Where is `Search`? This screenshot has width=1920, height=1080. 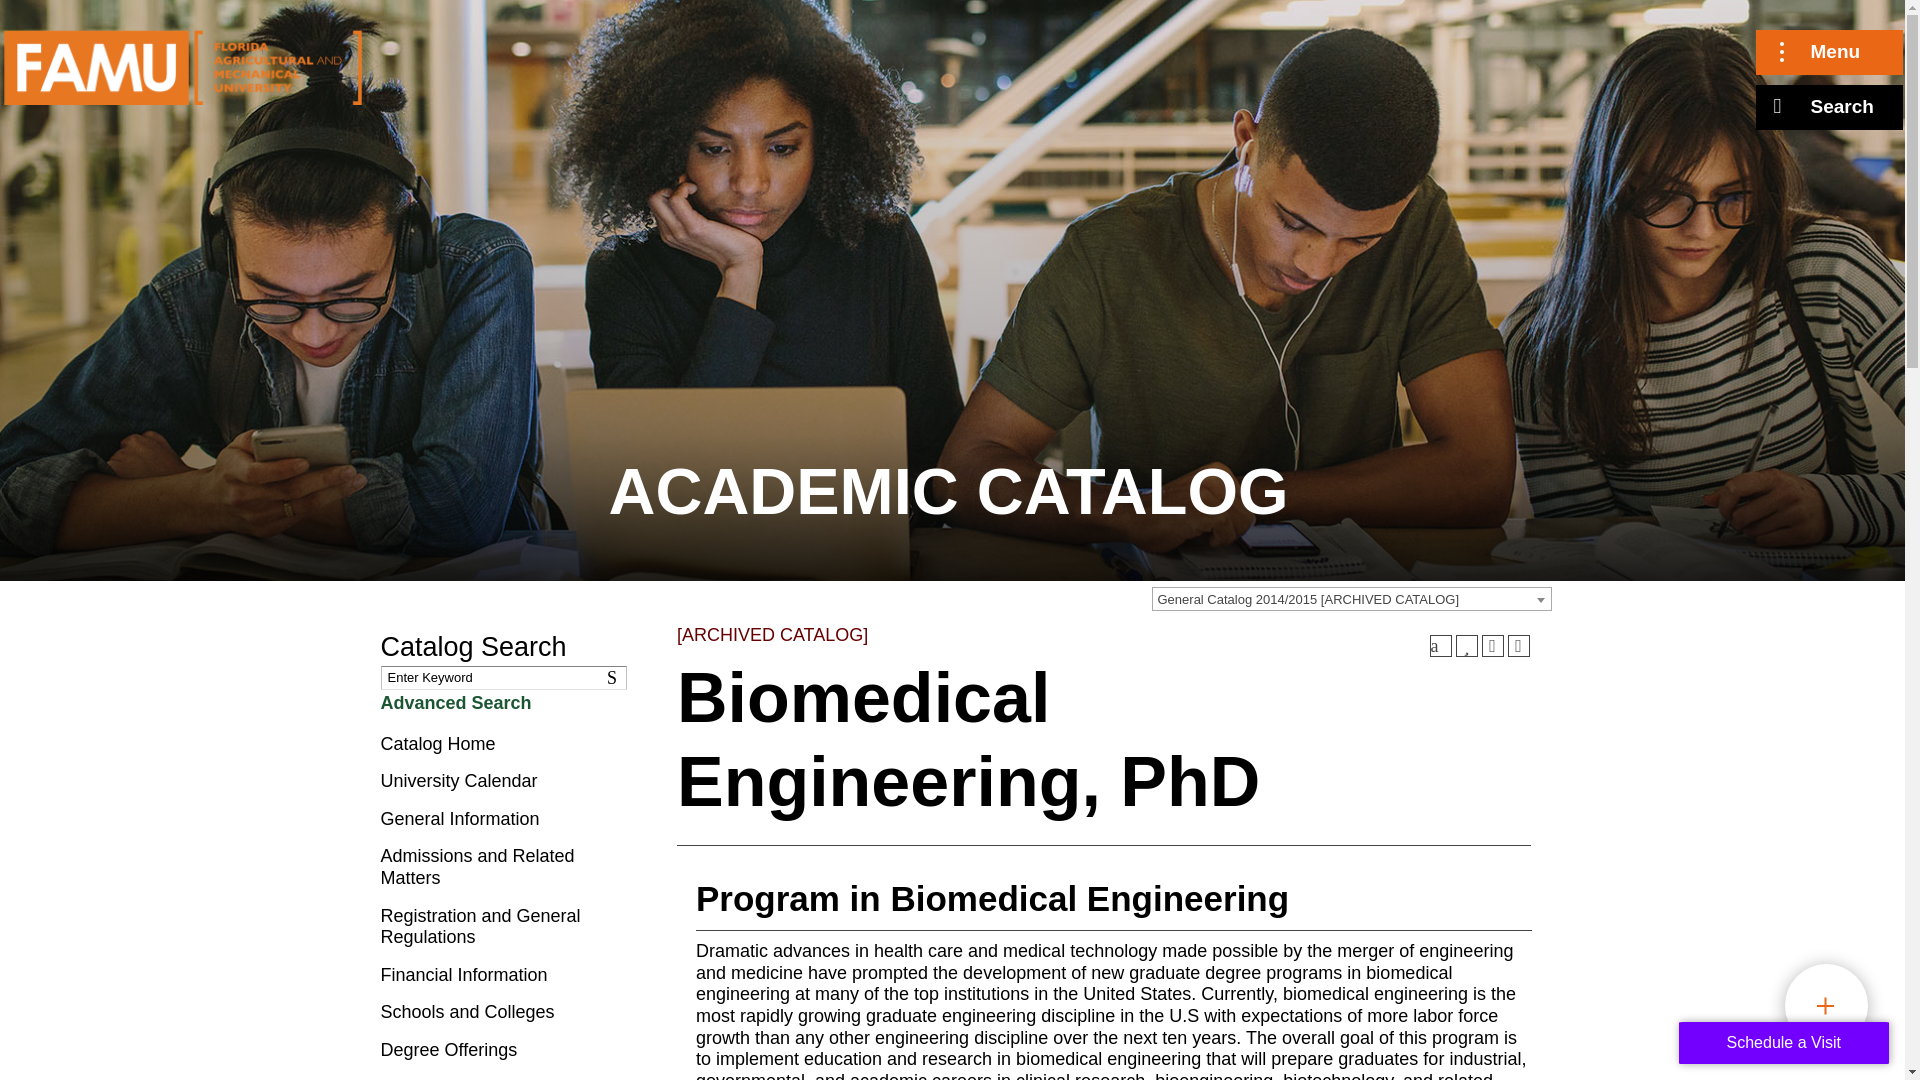
Search is located at coordinates (1829, 107).